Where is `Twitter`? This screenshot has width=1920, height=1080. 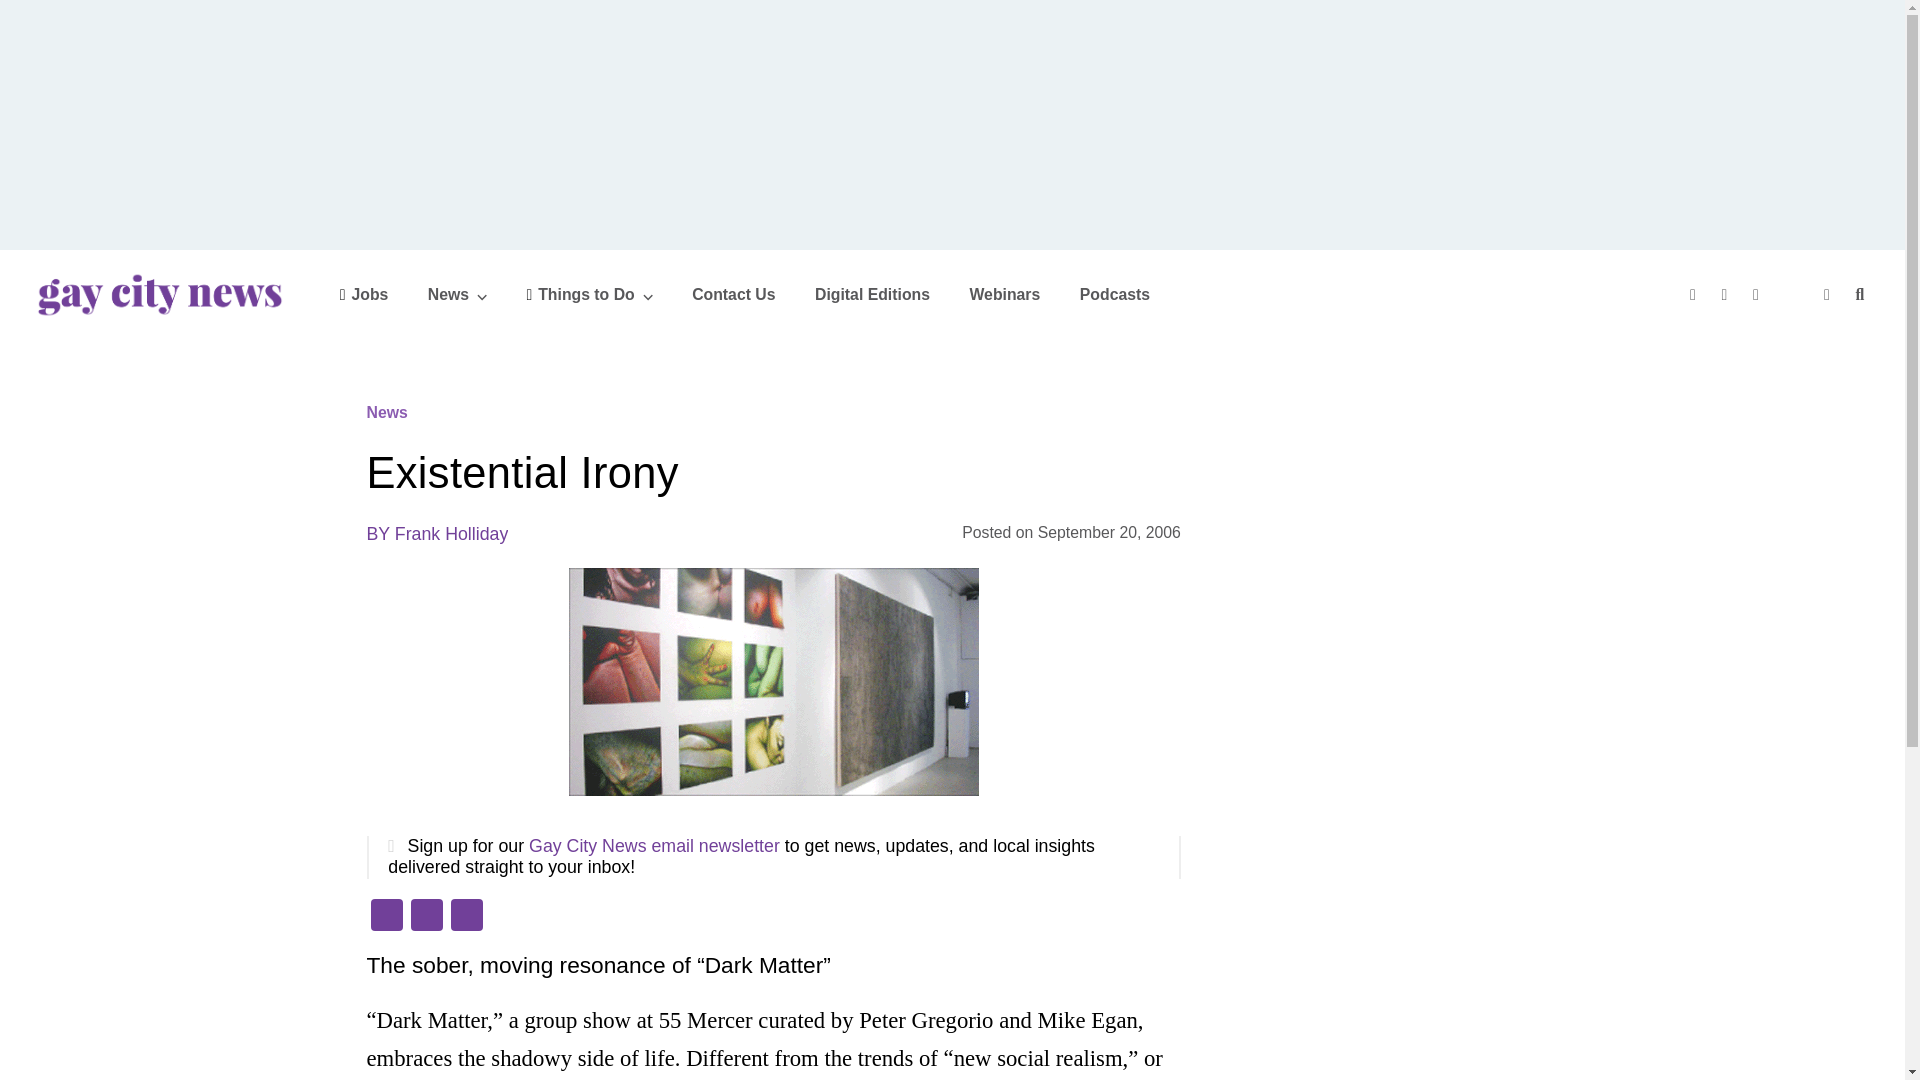 Twitter is located at coordinates (425, 917).